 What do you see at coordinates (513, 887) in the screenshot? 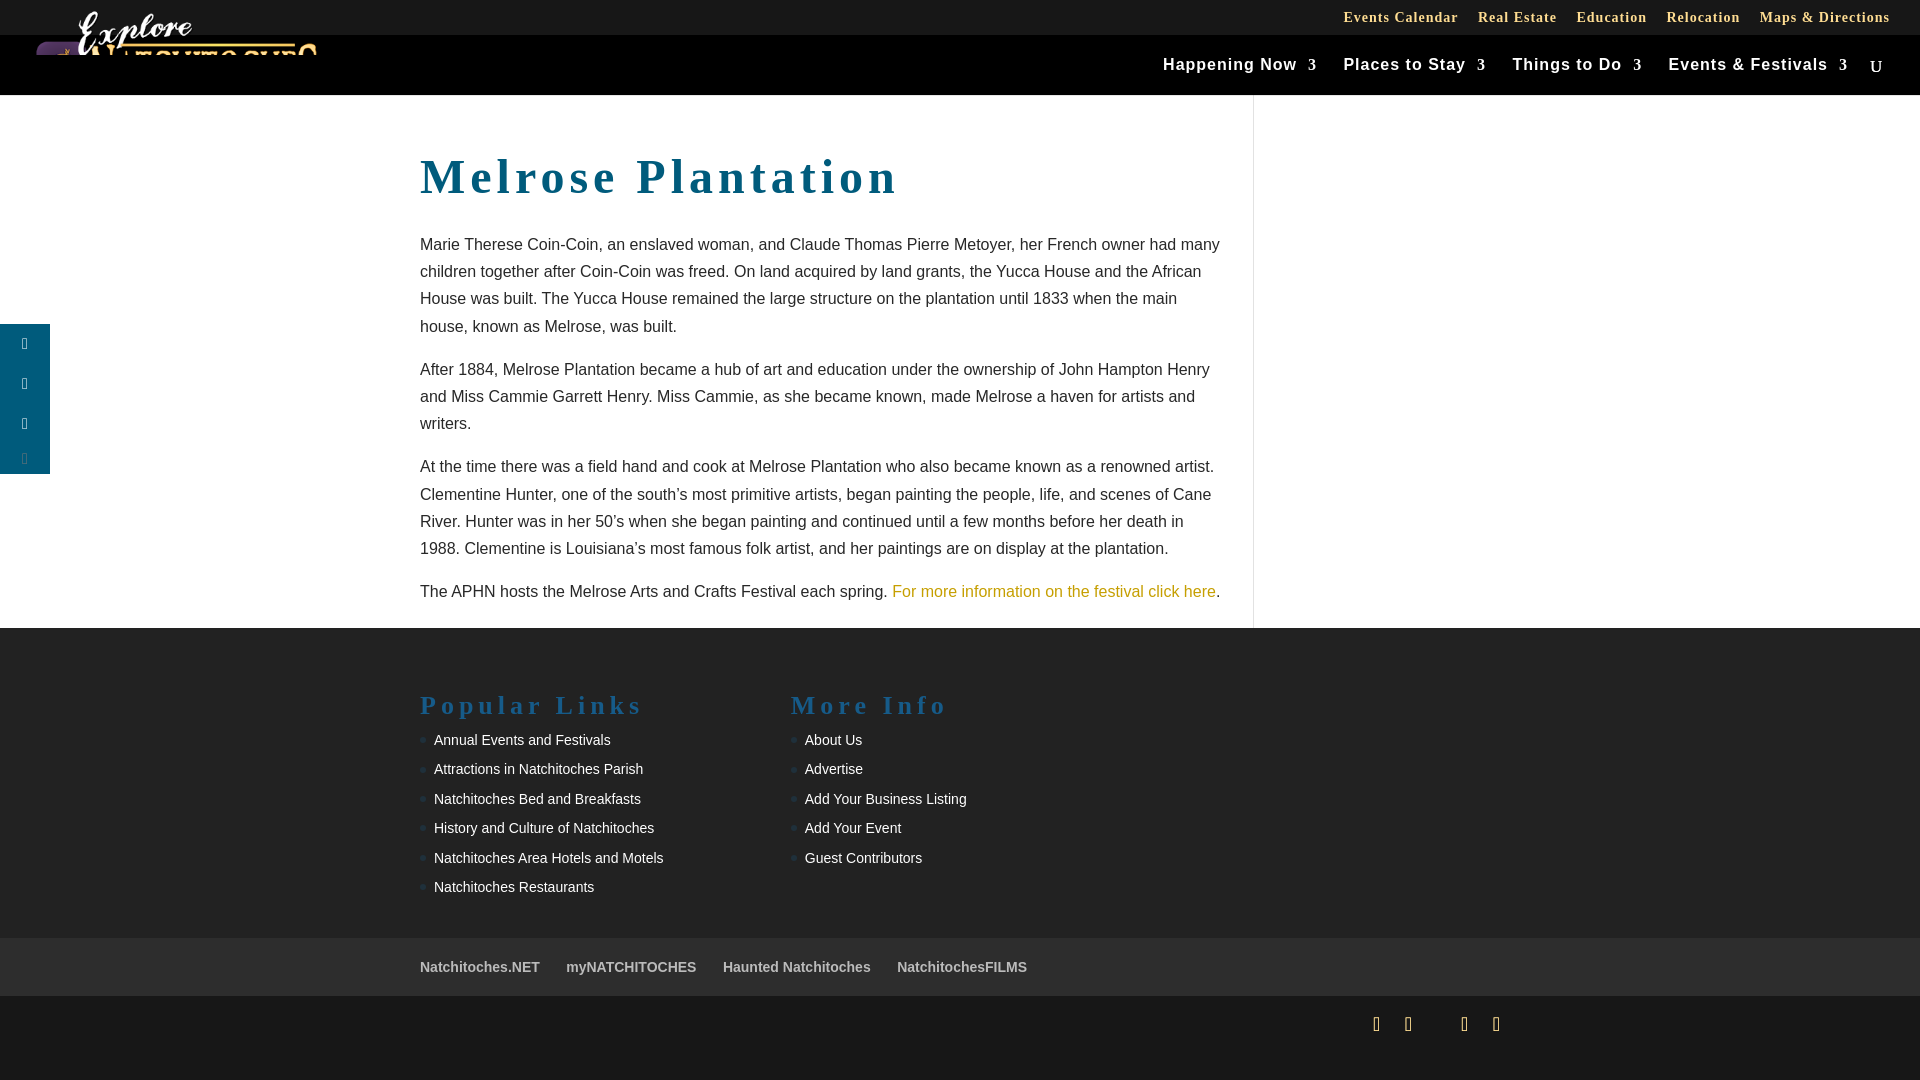
I see `Natchitoches Restaurants` at bounding box center [513, 887].